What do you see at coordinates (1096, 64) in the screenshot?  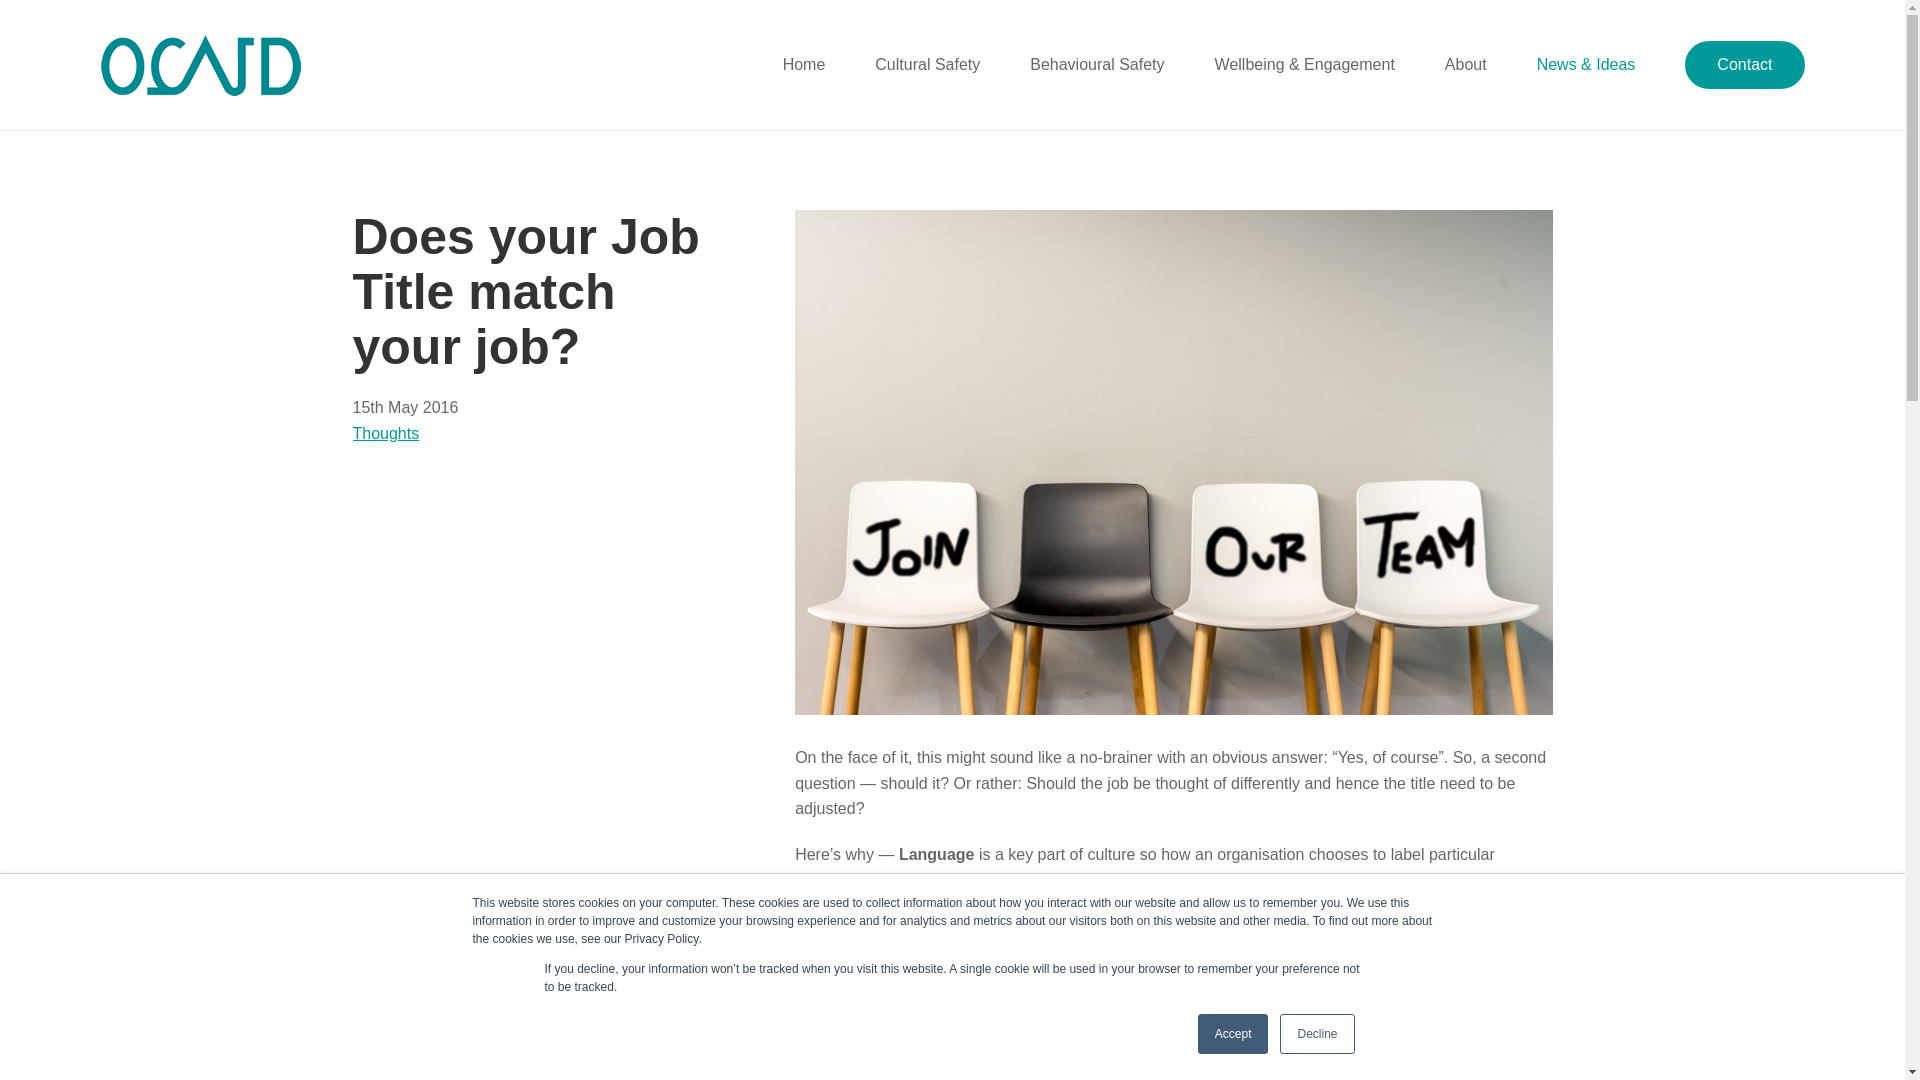 I see `Behavioural Safety` at bounding box center [1096, 64].